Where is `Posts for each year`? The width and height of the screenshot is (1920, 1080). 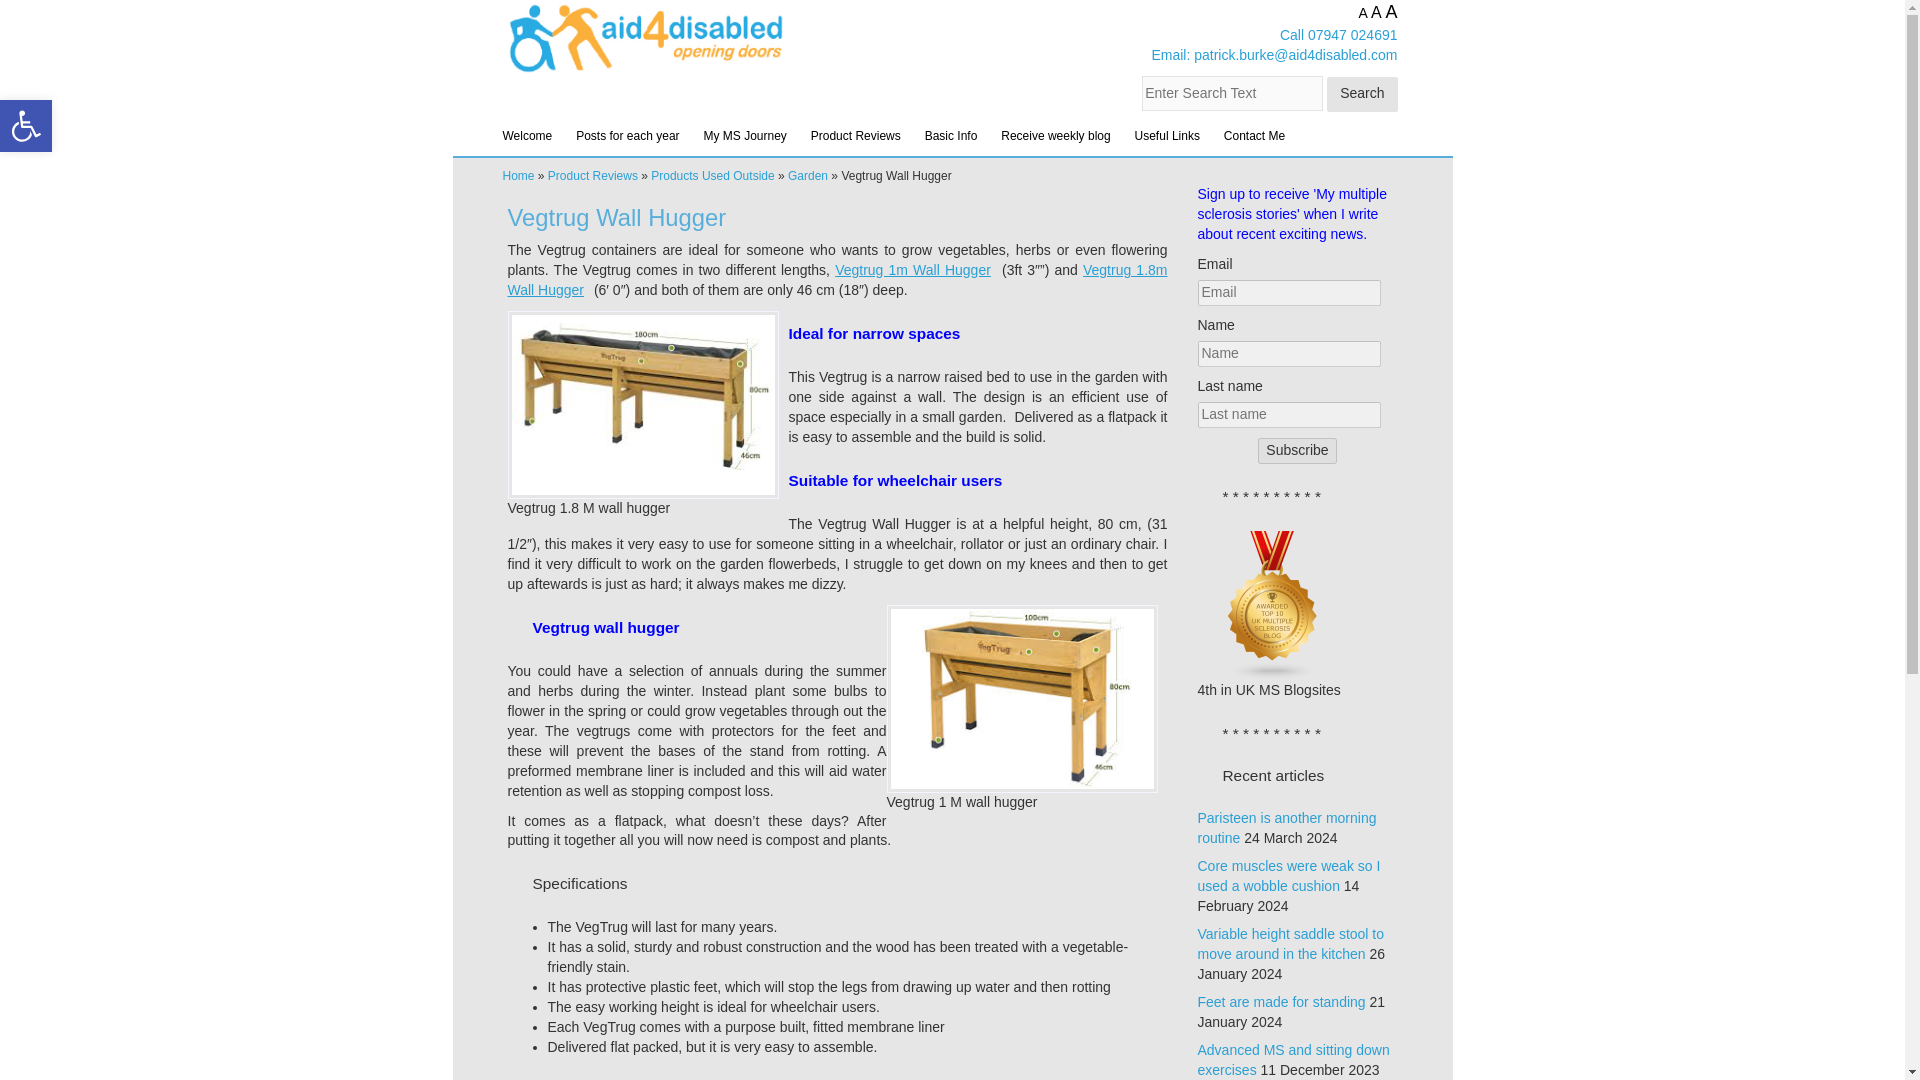
Posts for each year is located at coordinates (628, 135).